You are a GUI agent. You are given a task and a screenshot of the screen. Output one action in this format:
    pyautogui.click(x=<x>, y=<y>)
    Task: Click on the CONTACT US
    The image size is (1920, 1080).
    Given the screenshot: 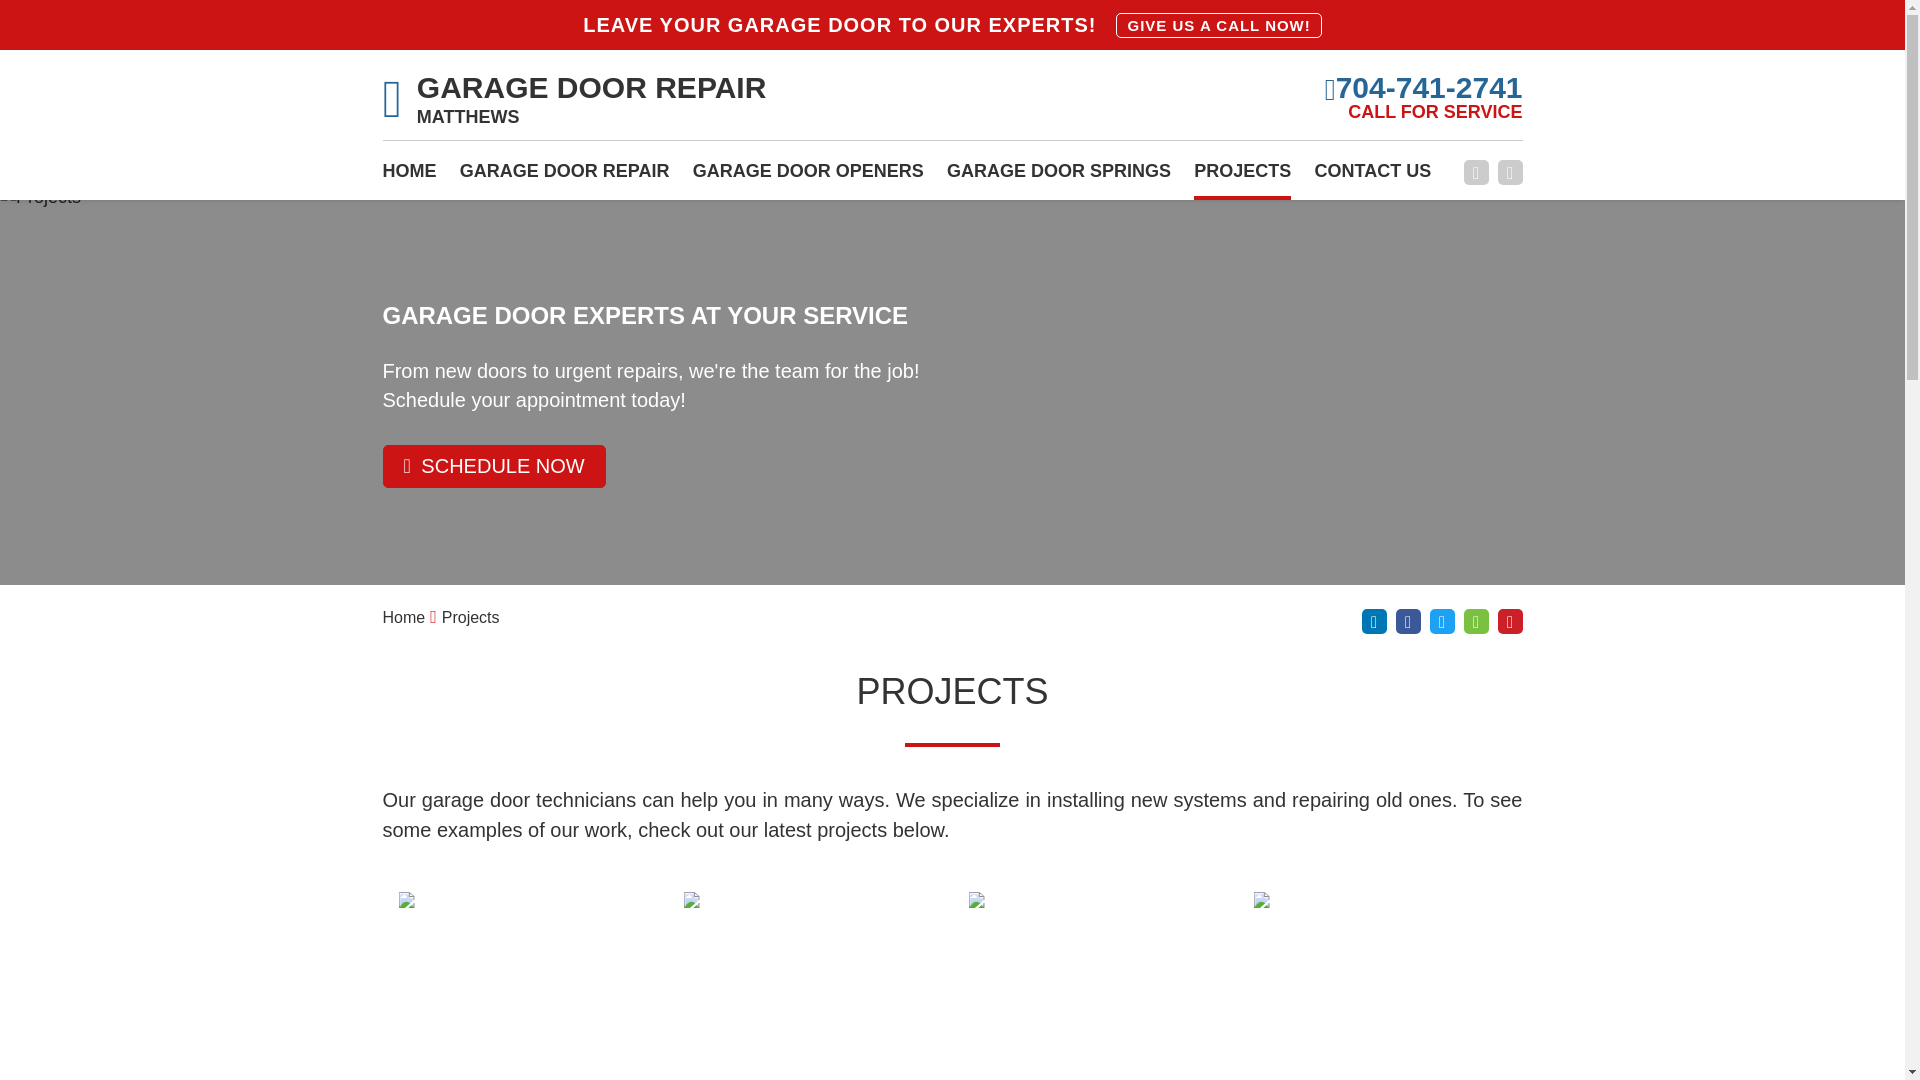 What is the action you would take?
    pyautogui.click(x=1374, y=177)
    